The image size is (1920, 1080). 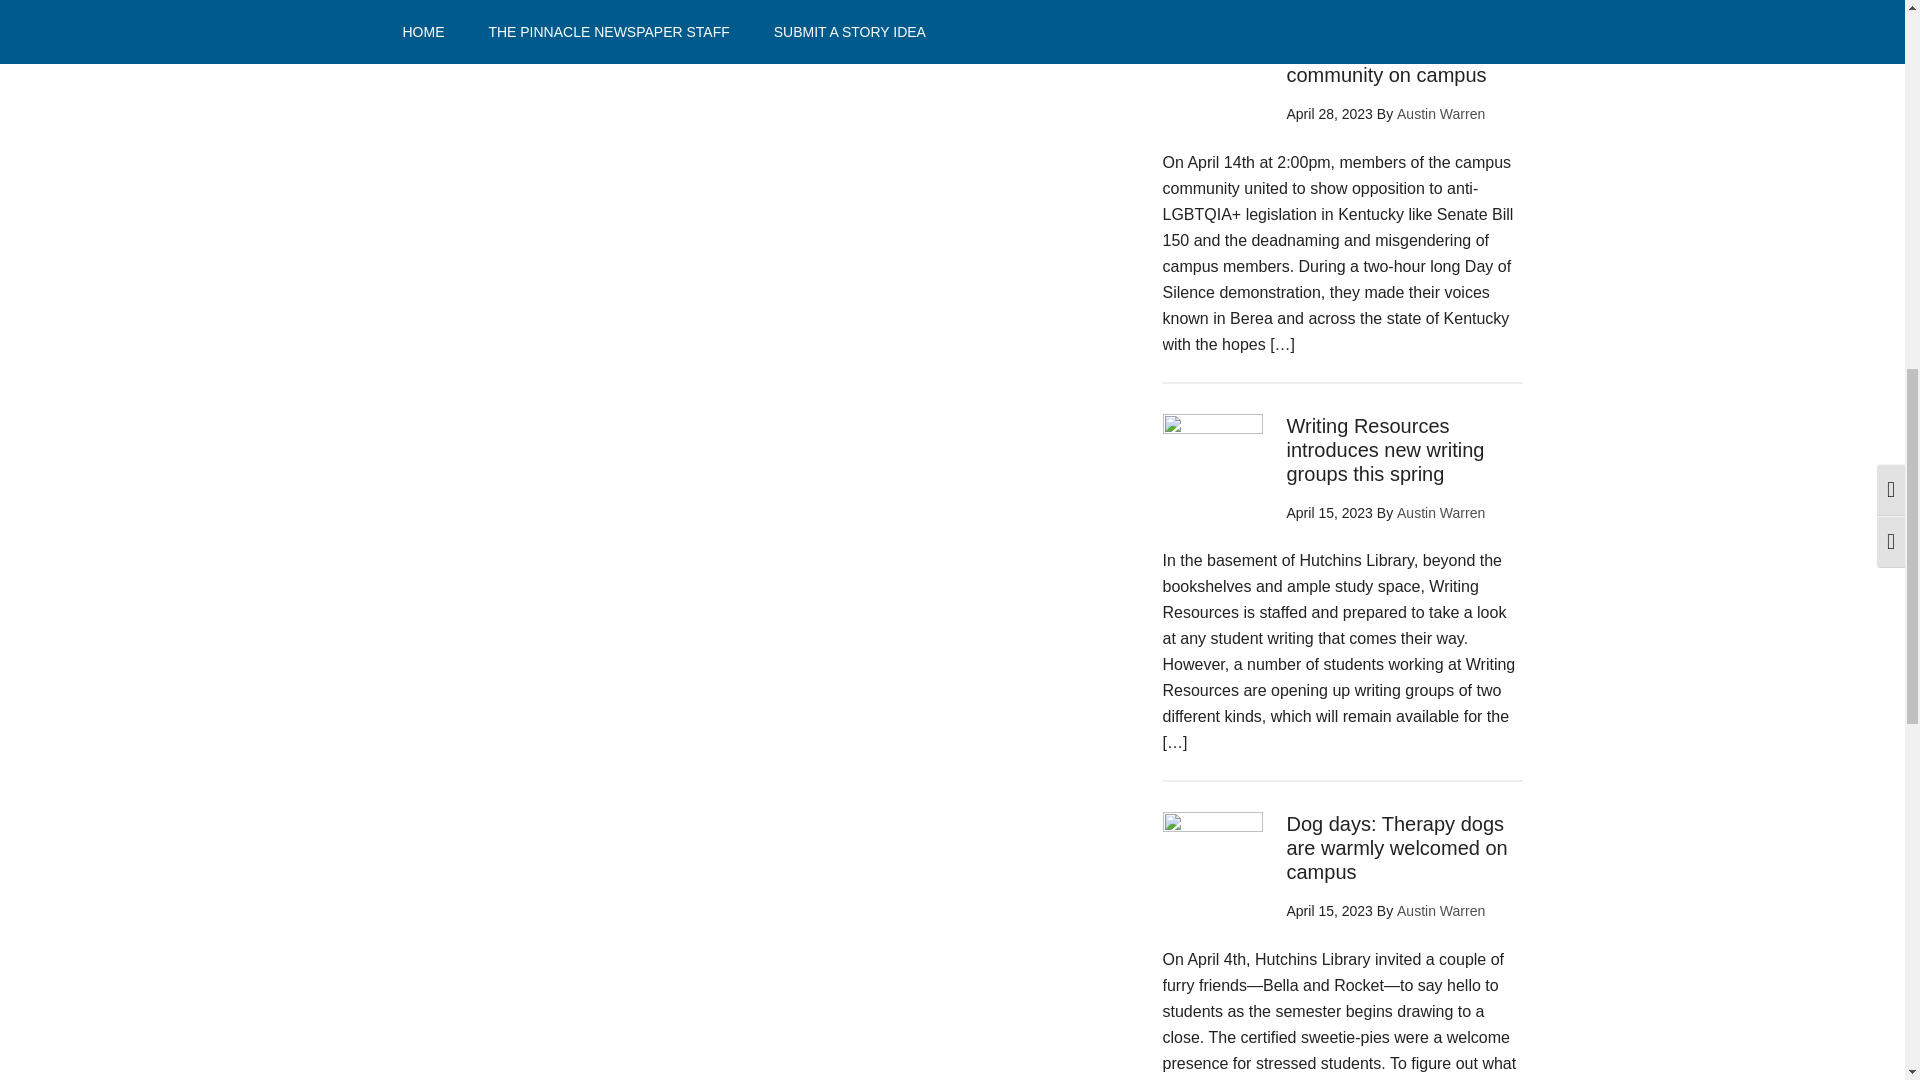 I want to click on Writing Resources introduces new writing groups this spring, so click(x=1385, y=449).